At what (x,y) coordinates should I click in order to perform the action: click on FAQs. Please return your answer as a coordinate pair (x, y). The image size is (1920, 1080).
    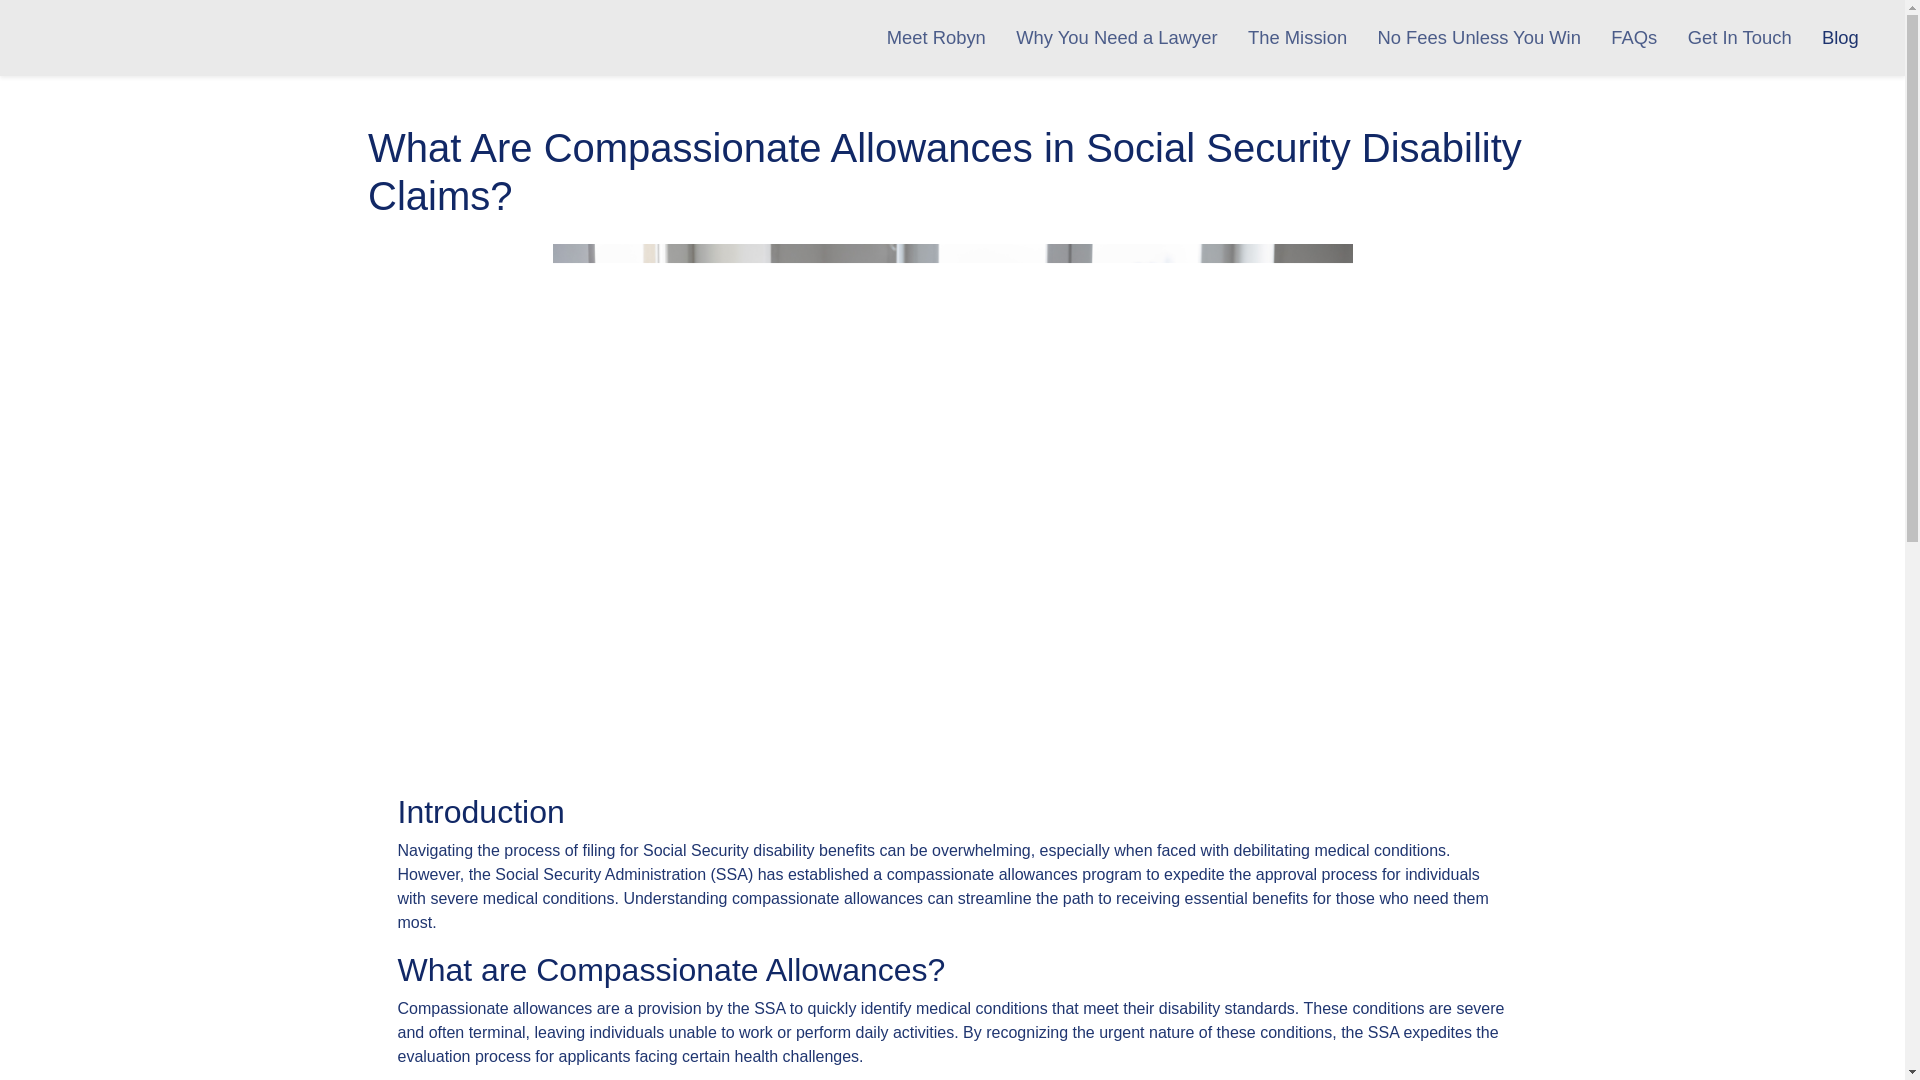
    Looking at the image, I should click on (1634, 38).